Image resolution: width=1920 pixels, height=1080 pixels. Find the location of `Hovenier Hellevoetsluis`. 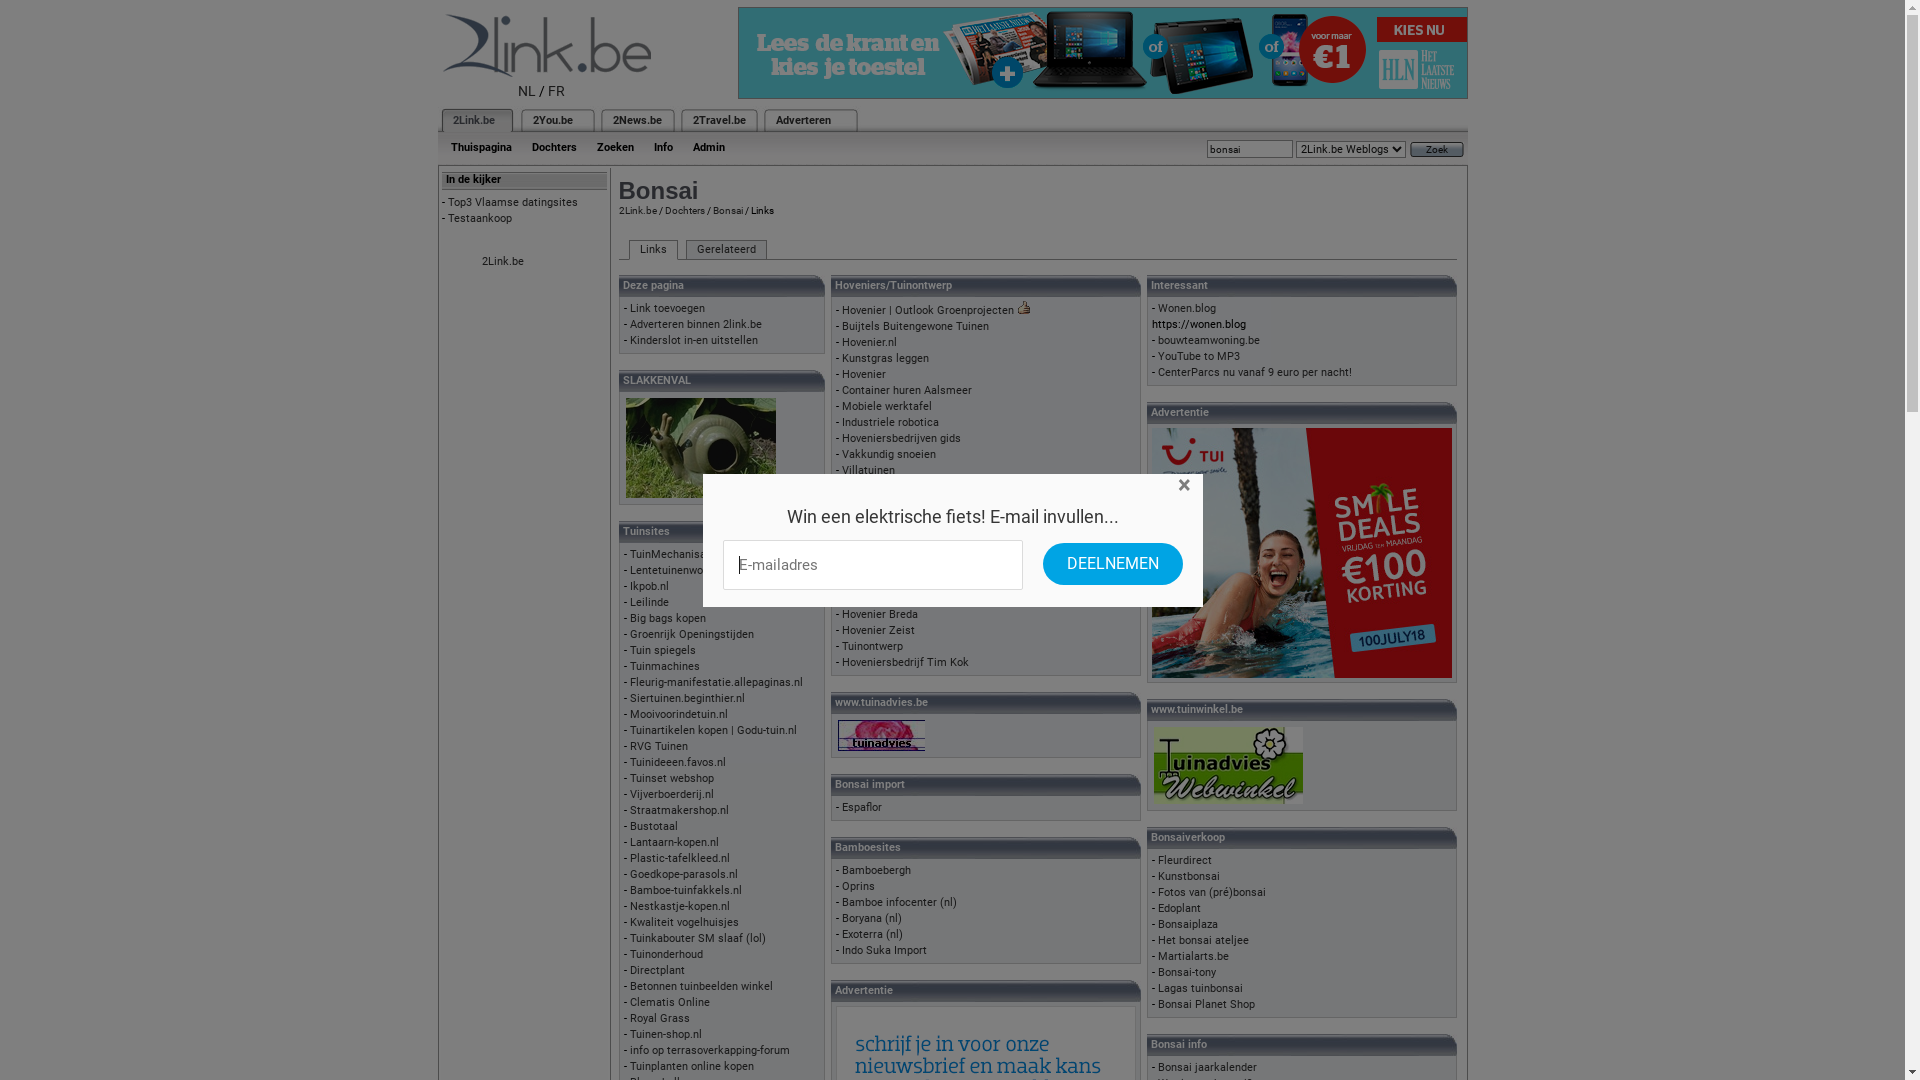

Hovenier Hellevoetsluis is located at coordinates (901, 502).